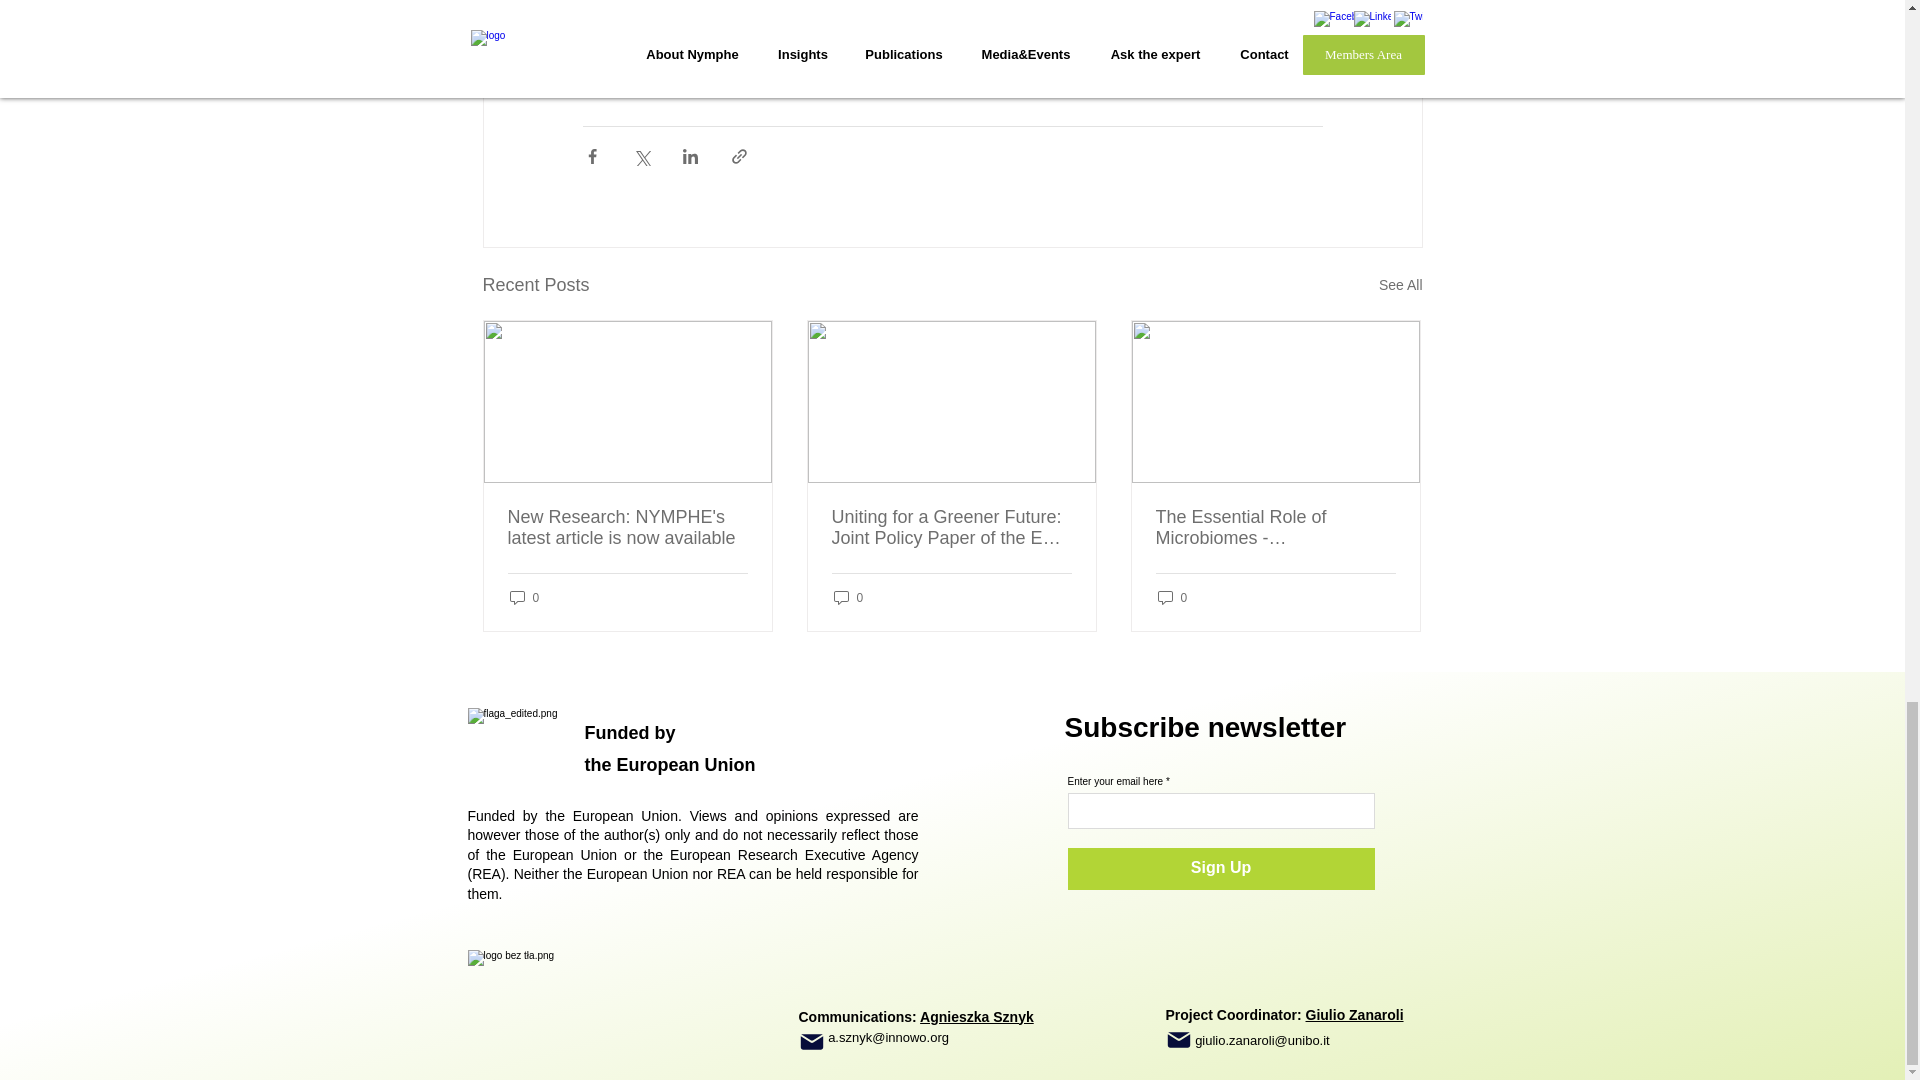  What do you see at coordinates (848, 596) in the screenshot?
I see `0` at bounding box center [848, 596].